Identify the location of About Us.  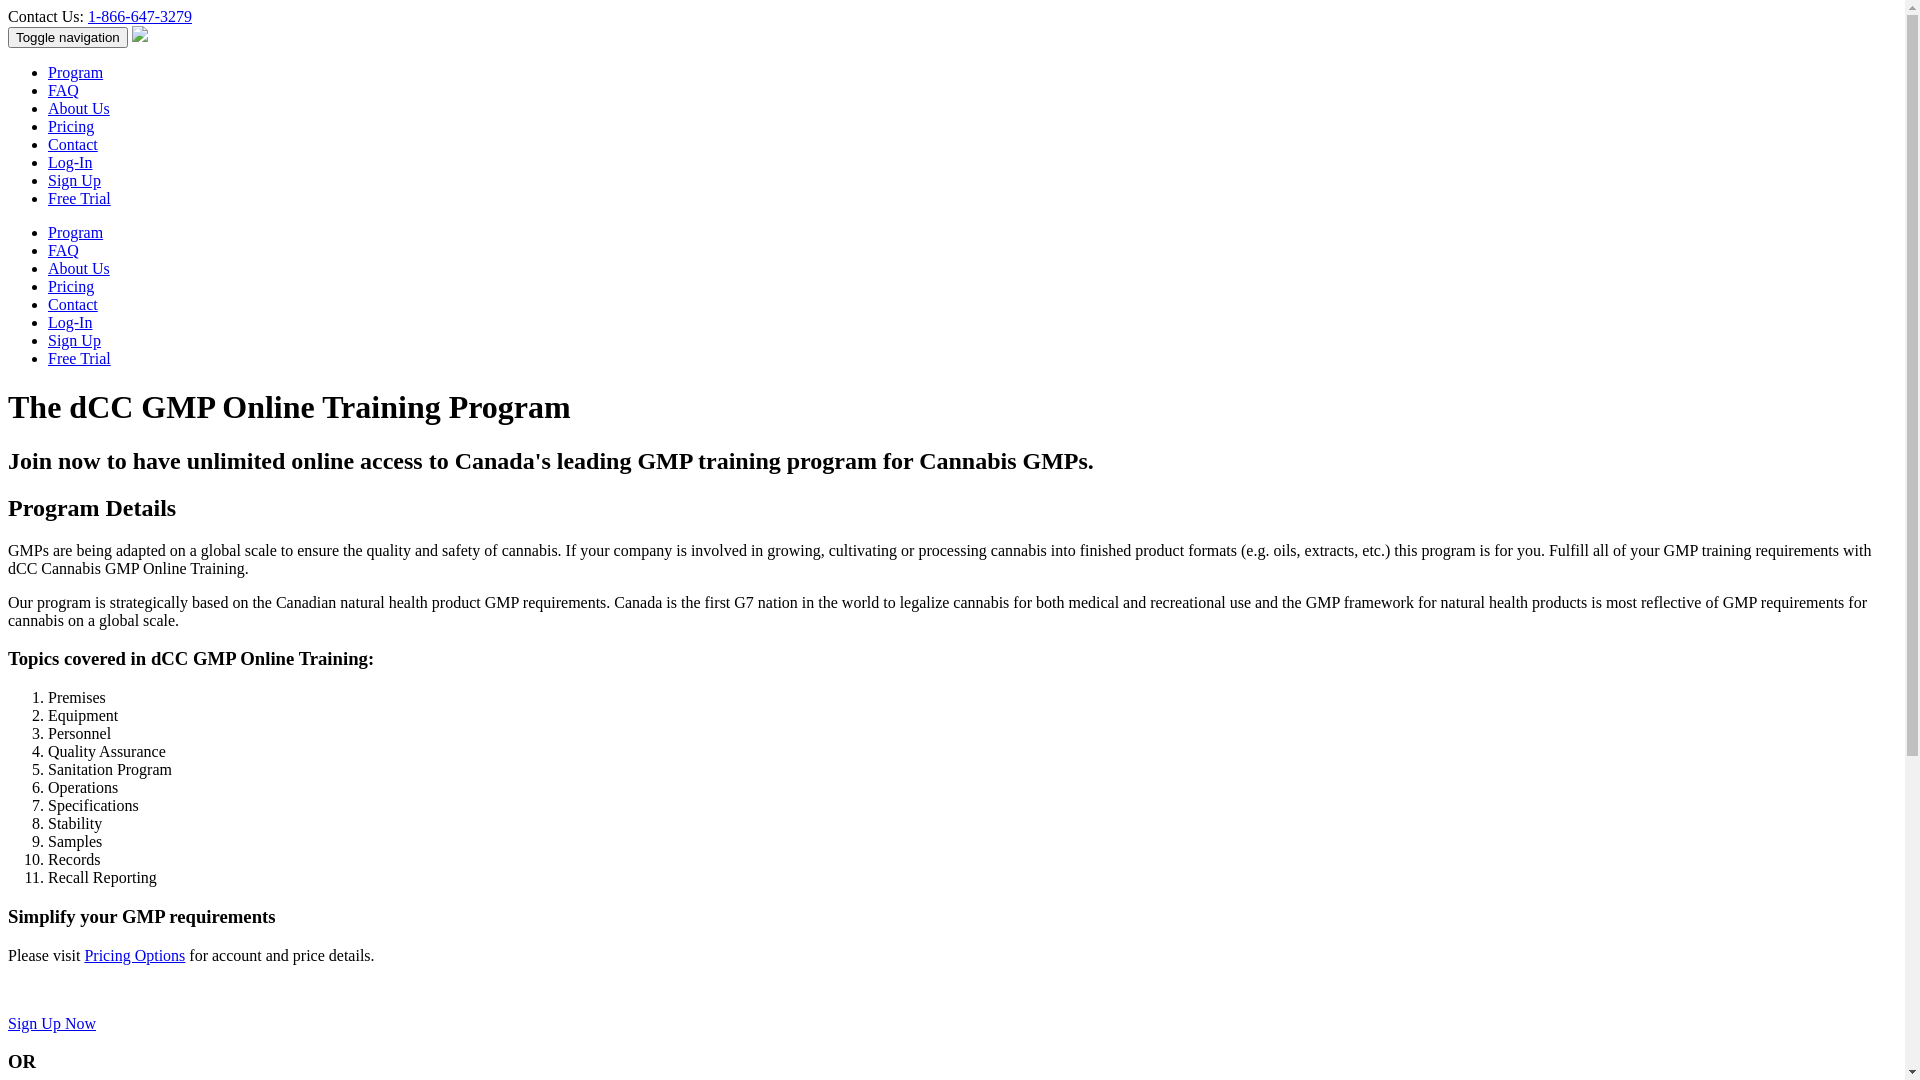
(79, 108).